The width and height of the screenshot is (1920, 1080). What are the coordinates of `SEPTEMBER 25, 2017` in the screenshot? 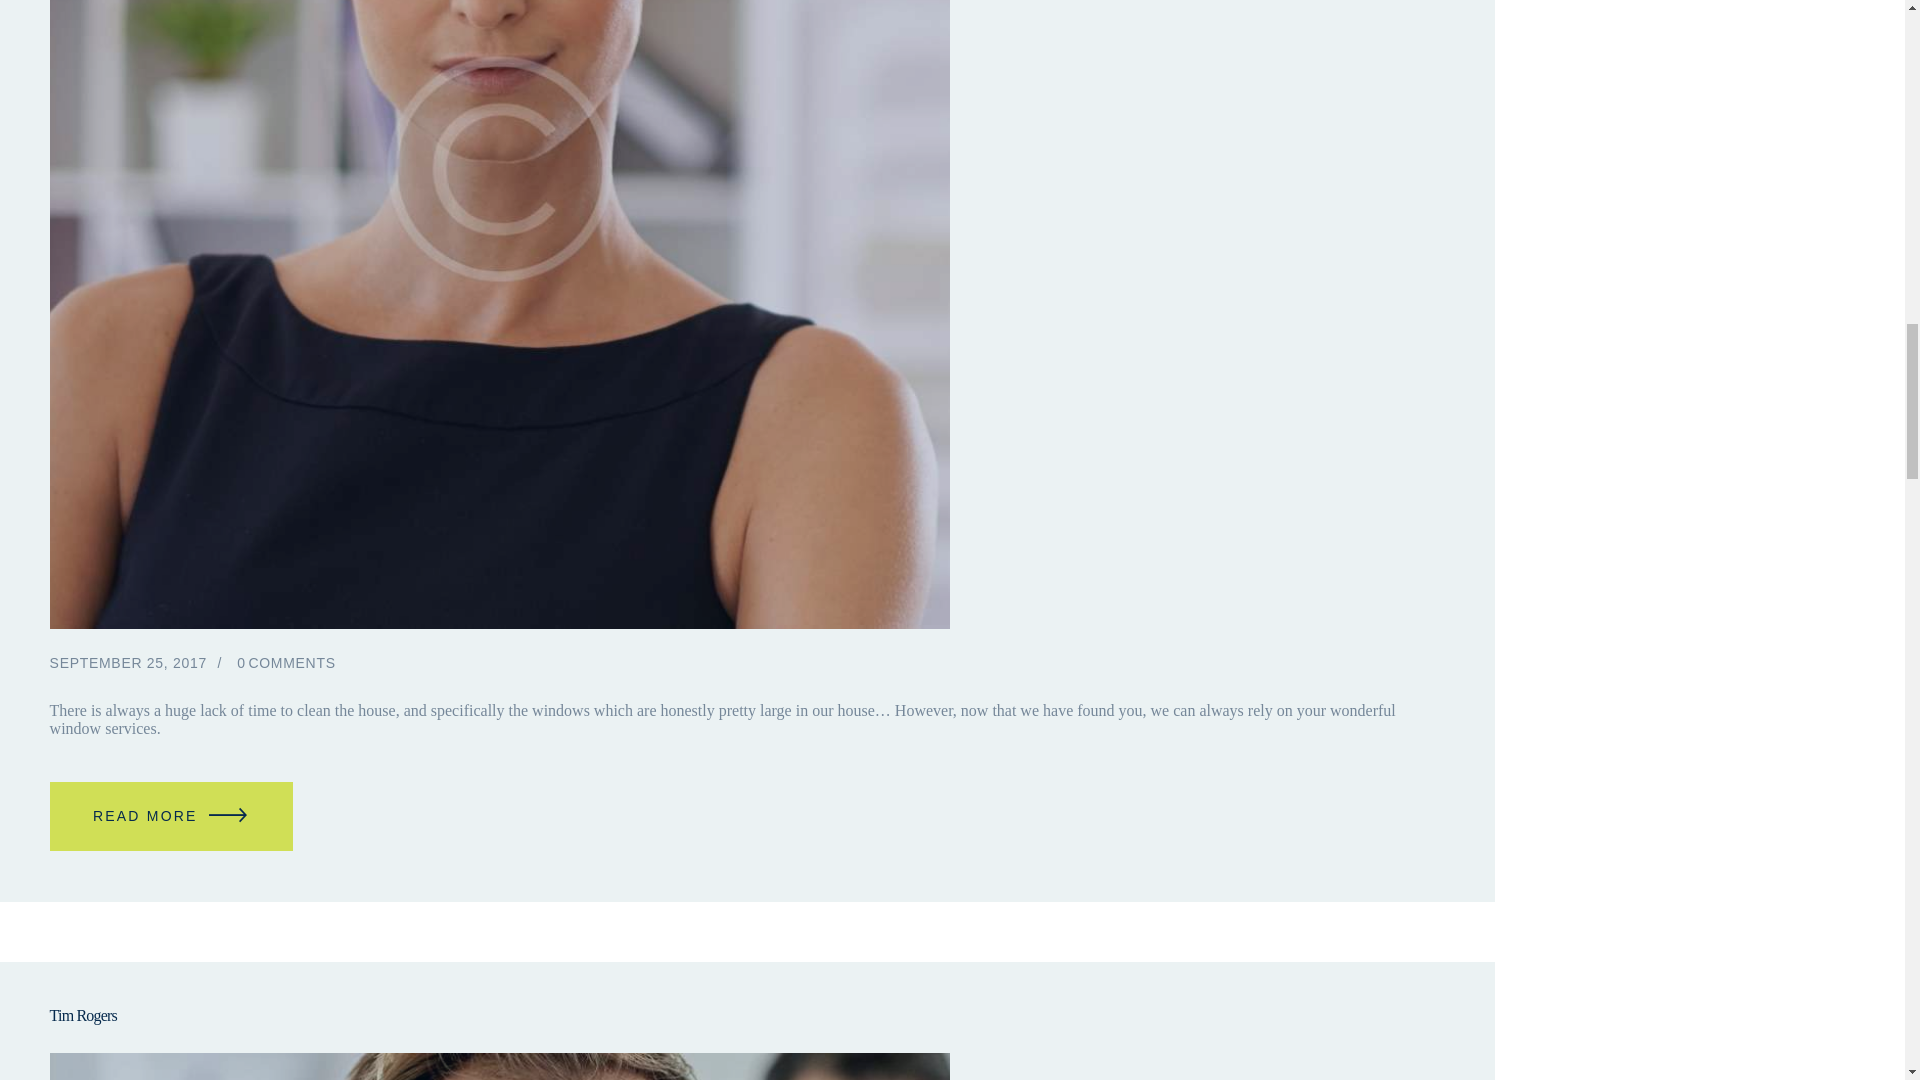 It's located at (128, 662).